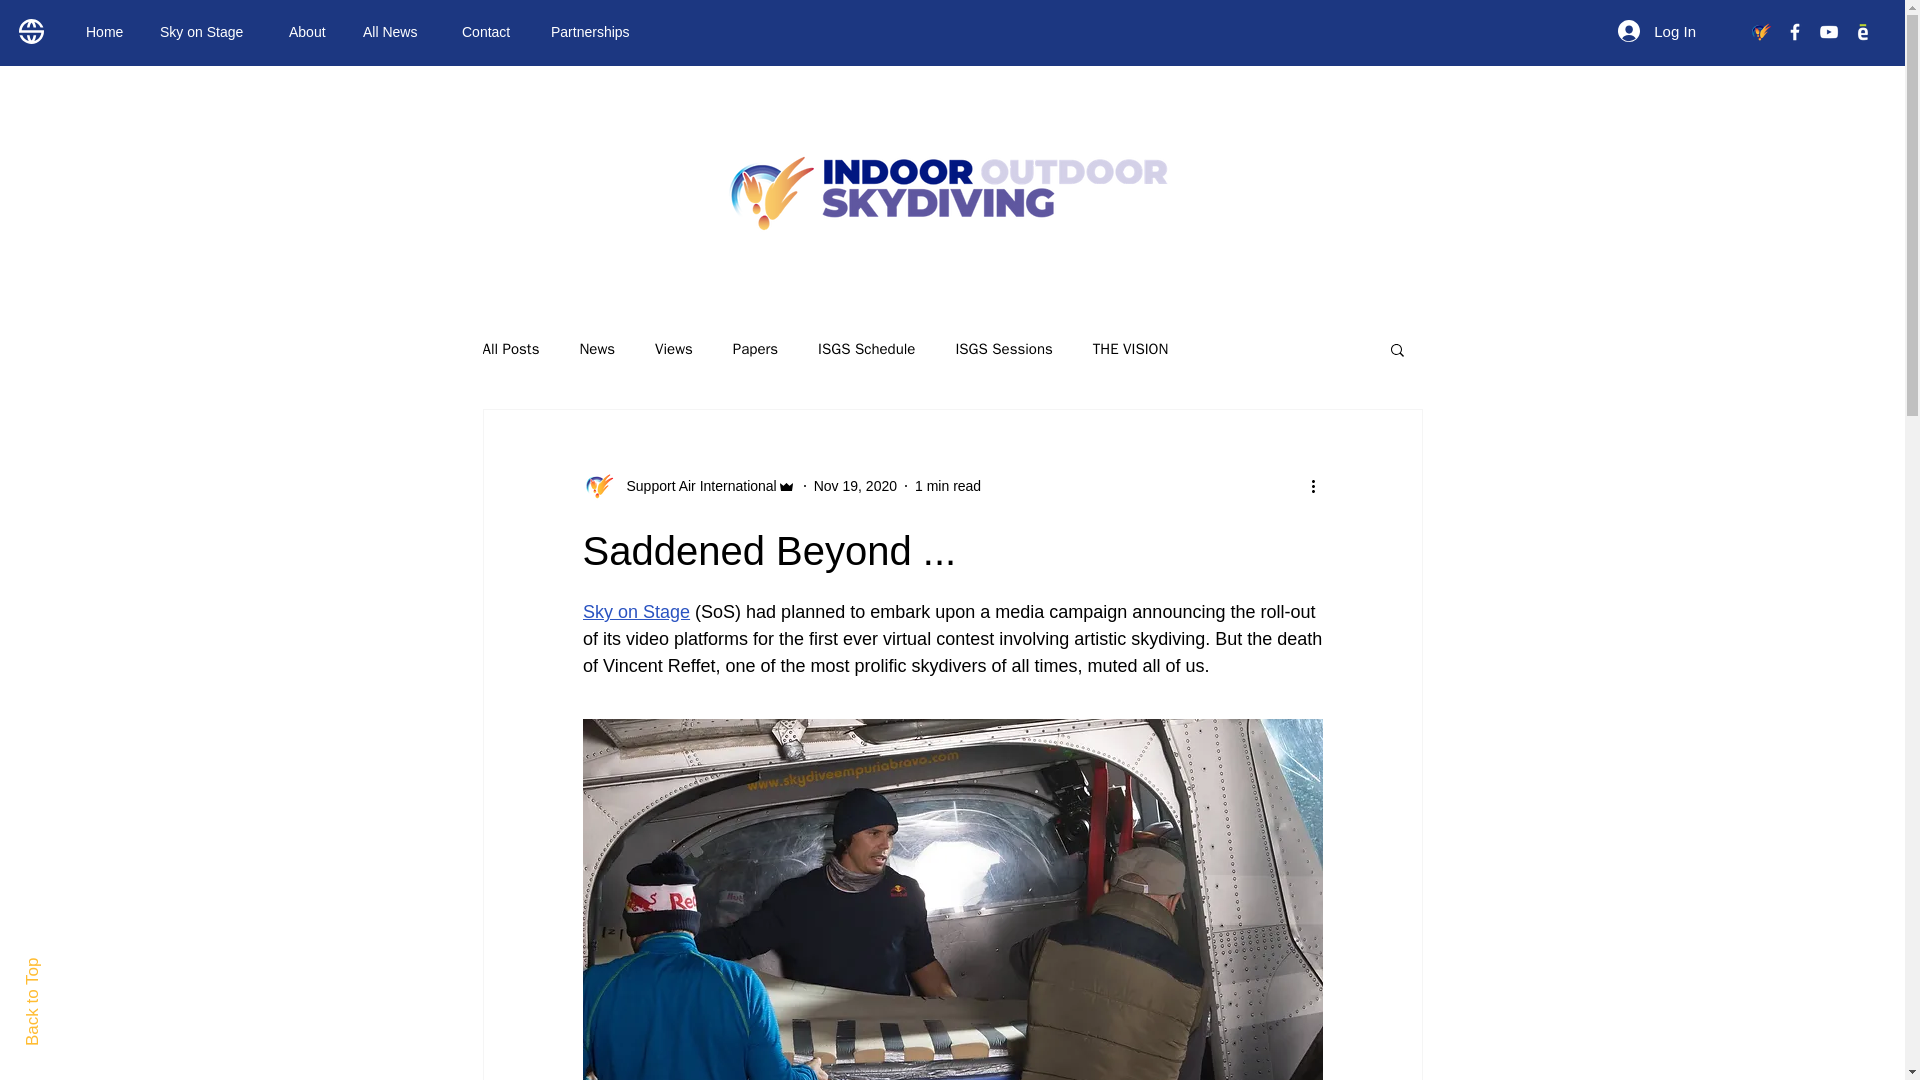 Image resolution: width=1920 pixels, height=1080 pixels. What do you see at coordinates (866, 349) in the screenshot?
I see `ISGS Schedule` at bounding box center [866, 349].